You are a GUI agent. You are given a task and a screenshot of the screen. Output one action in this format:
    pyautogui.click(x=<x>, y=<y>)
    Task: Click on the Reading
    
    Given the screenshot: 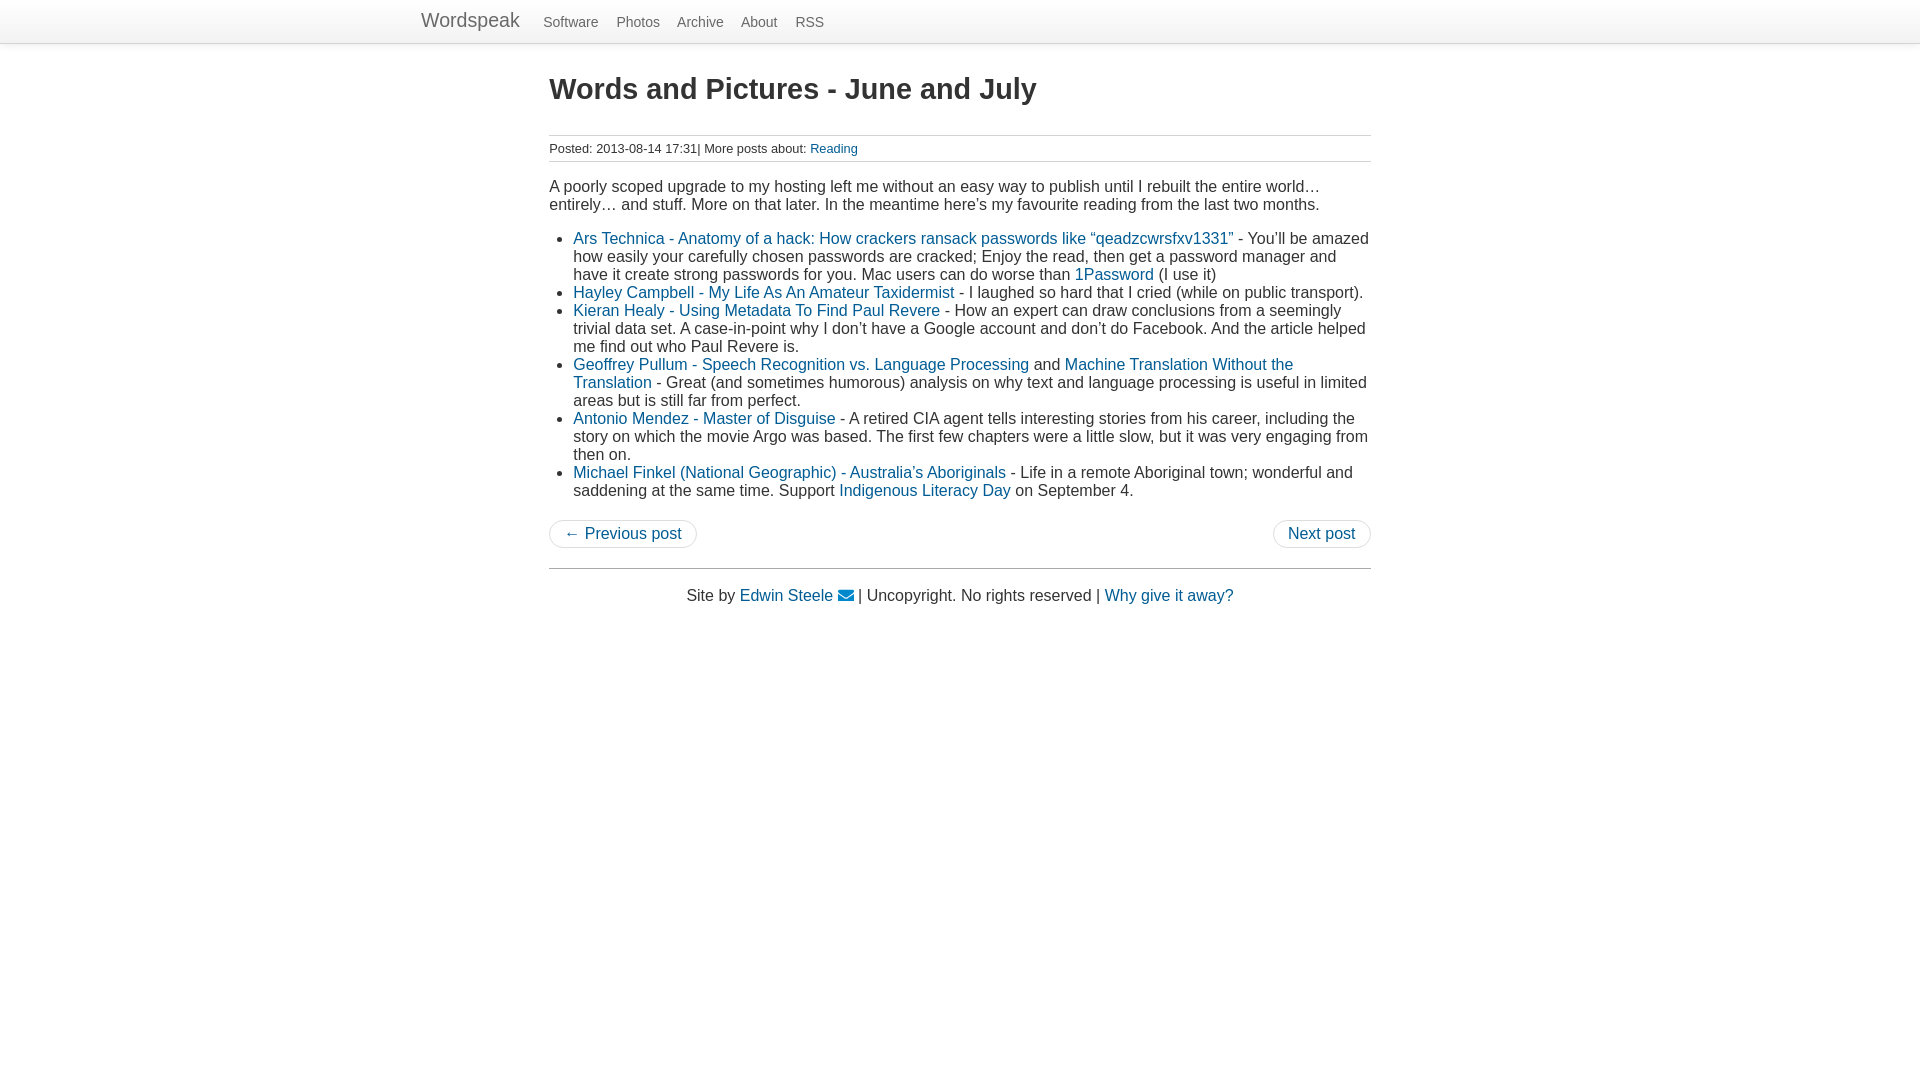 What is the action you would take?
    pyautogui.click(x=834, y=148)
    